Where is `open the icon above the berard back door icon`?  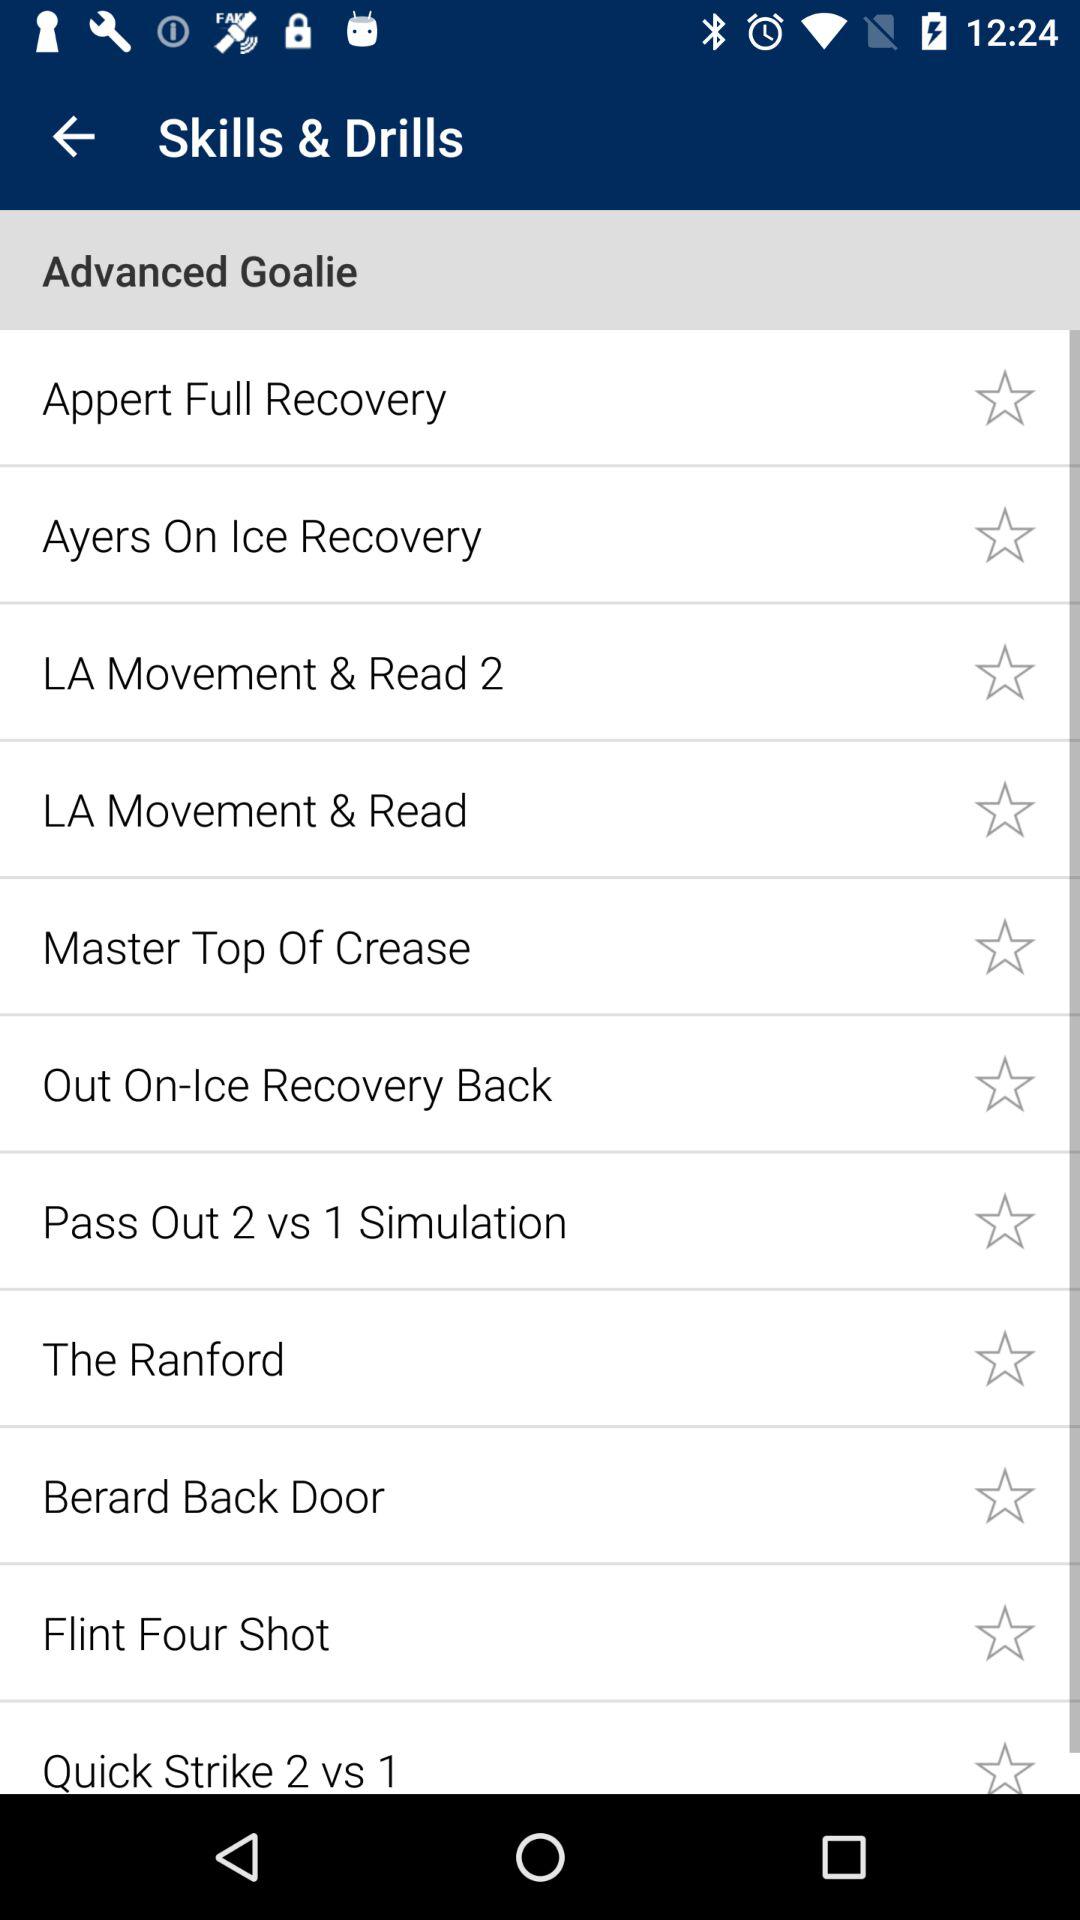
open the icon above the berard back door icon is located at coordinates (496, 1358).